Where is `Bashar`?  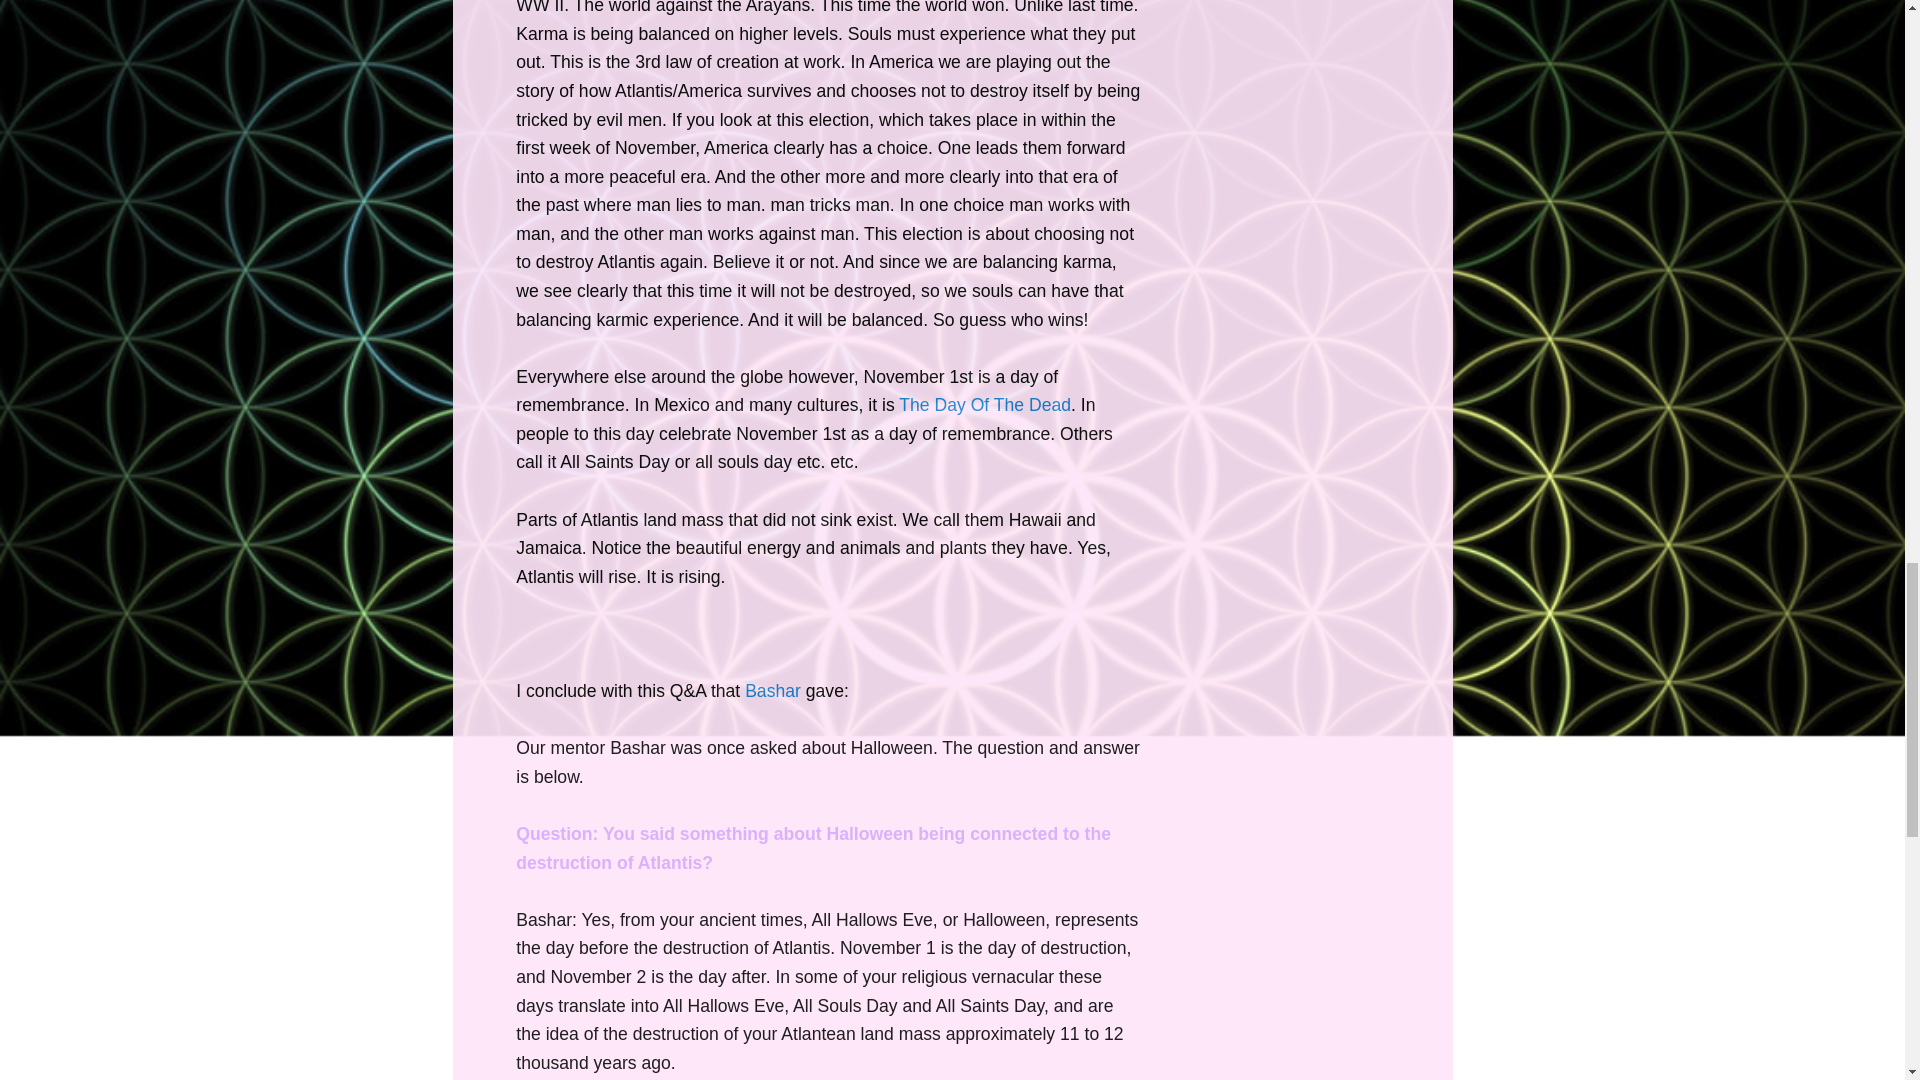
Bashar is located at coordinates (772, 690).